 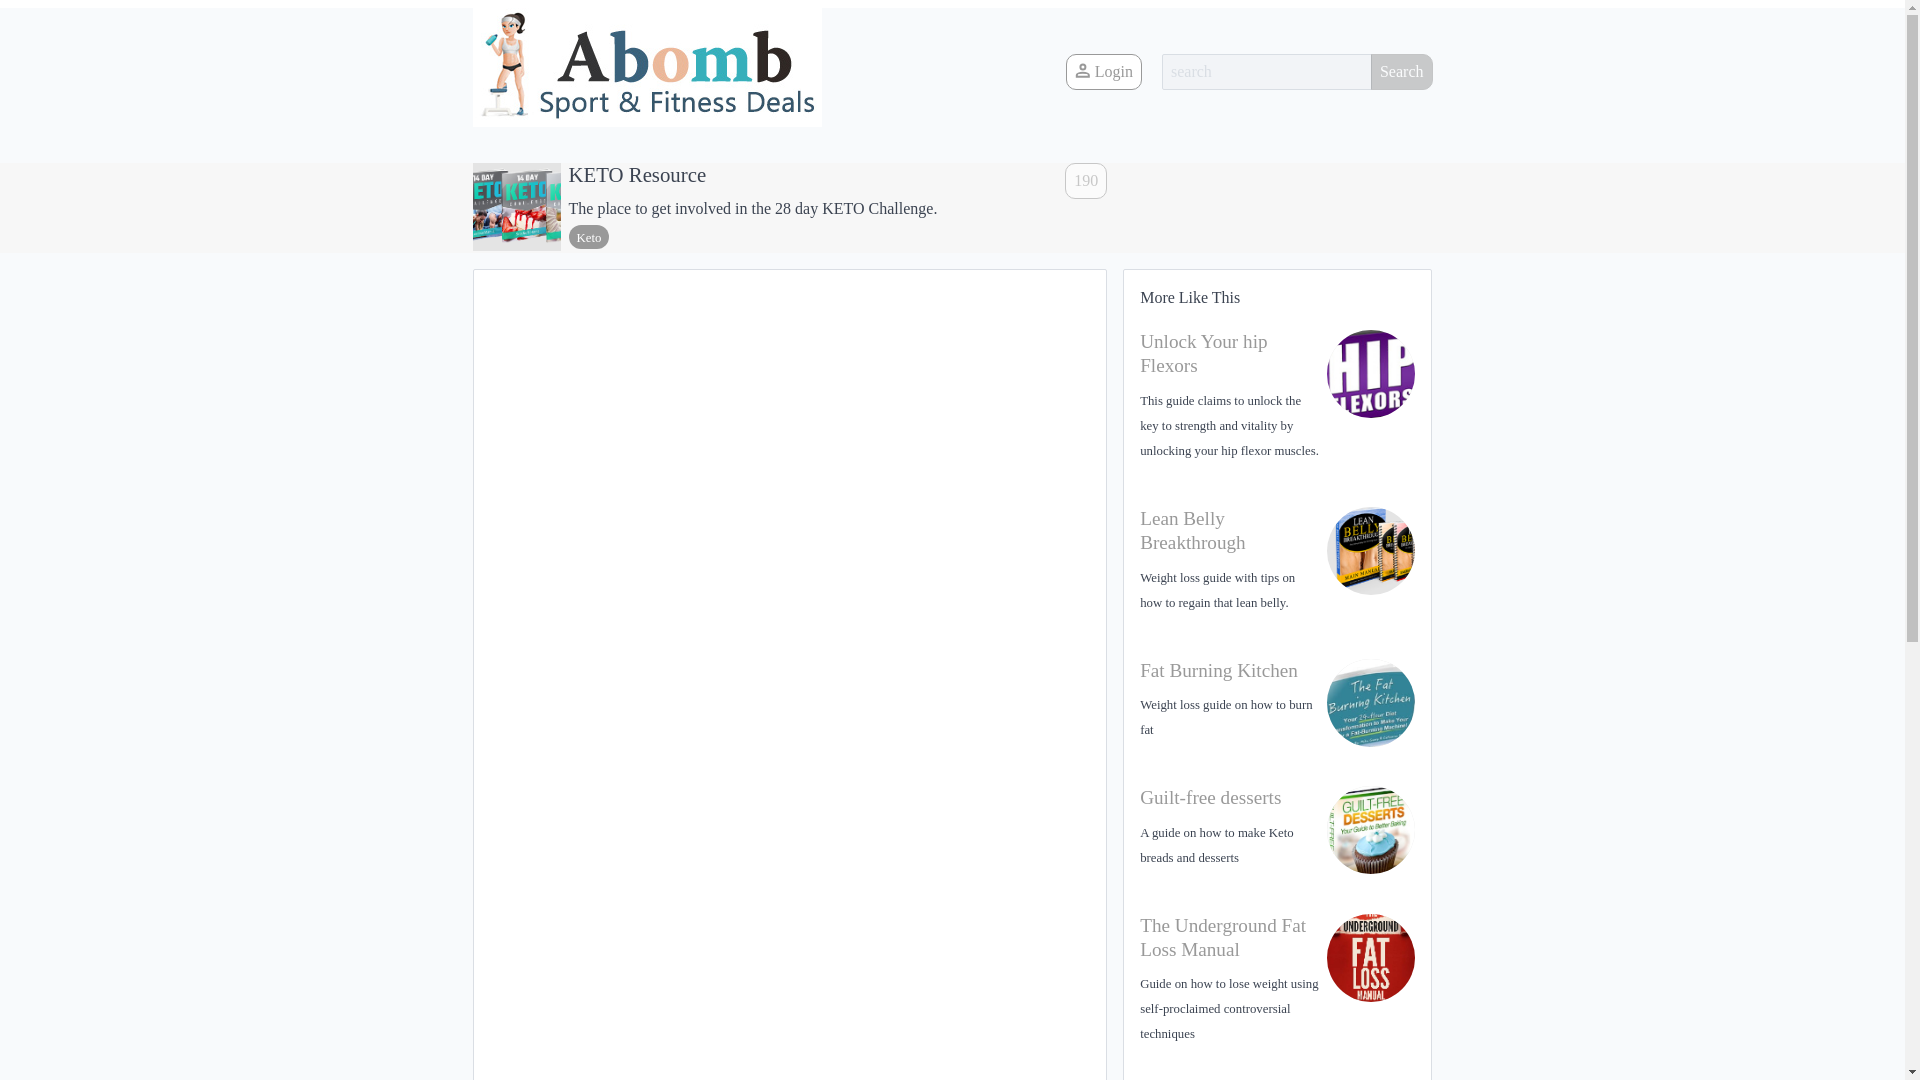 What do you see at coordinates (1218, 670) in the screenshot?
I see `Fat Burning Kitchen` at bounding box center [1218, 670].